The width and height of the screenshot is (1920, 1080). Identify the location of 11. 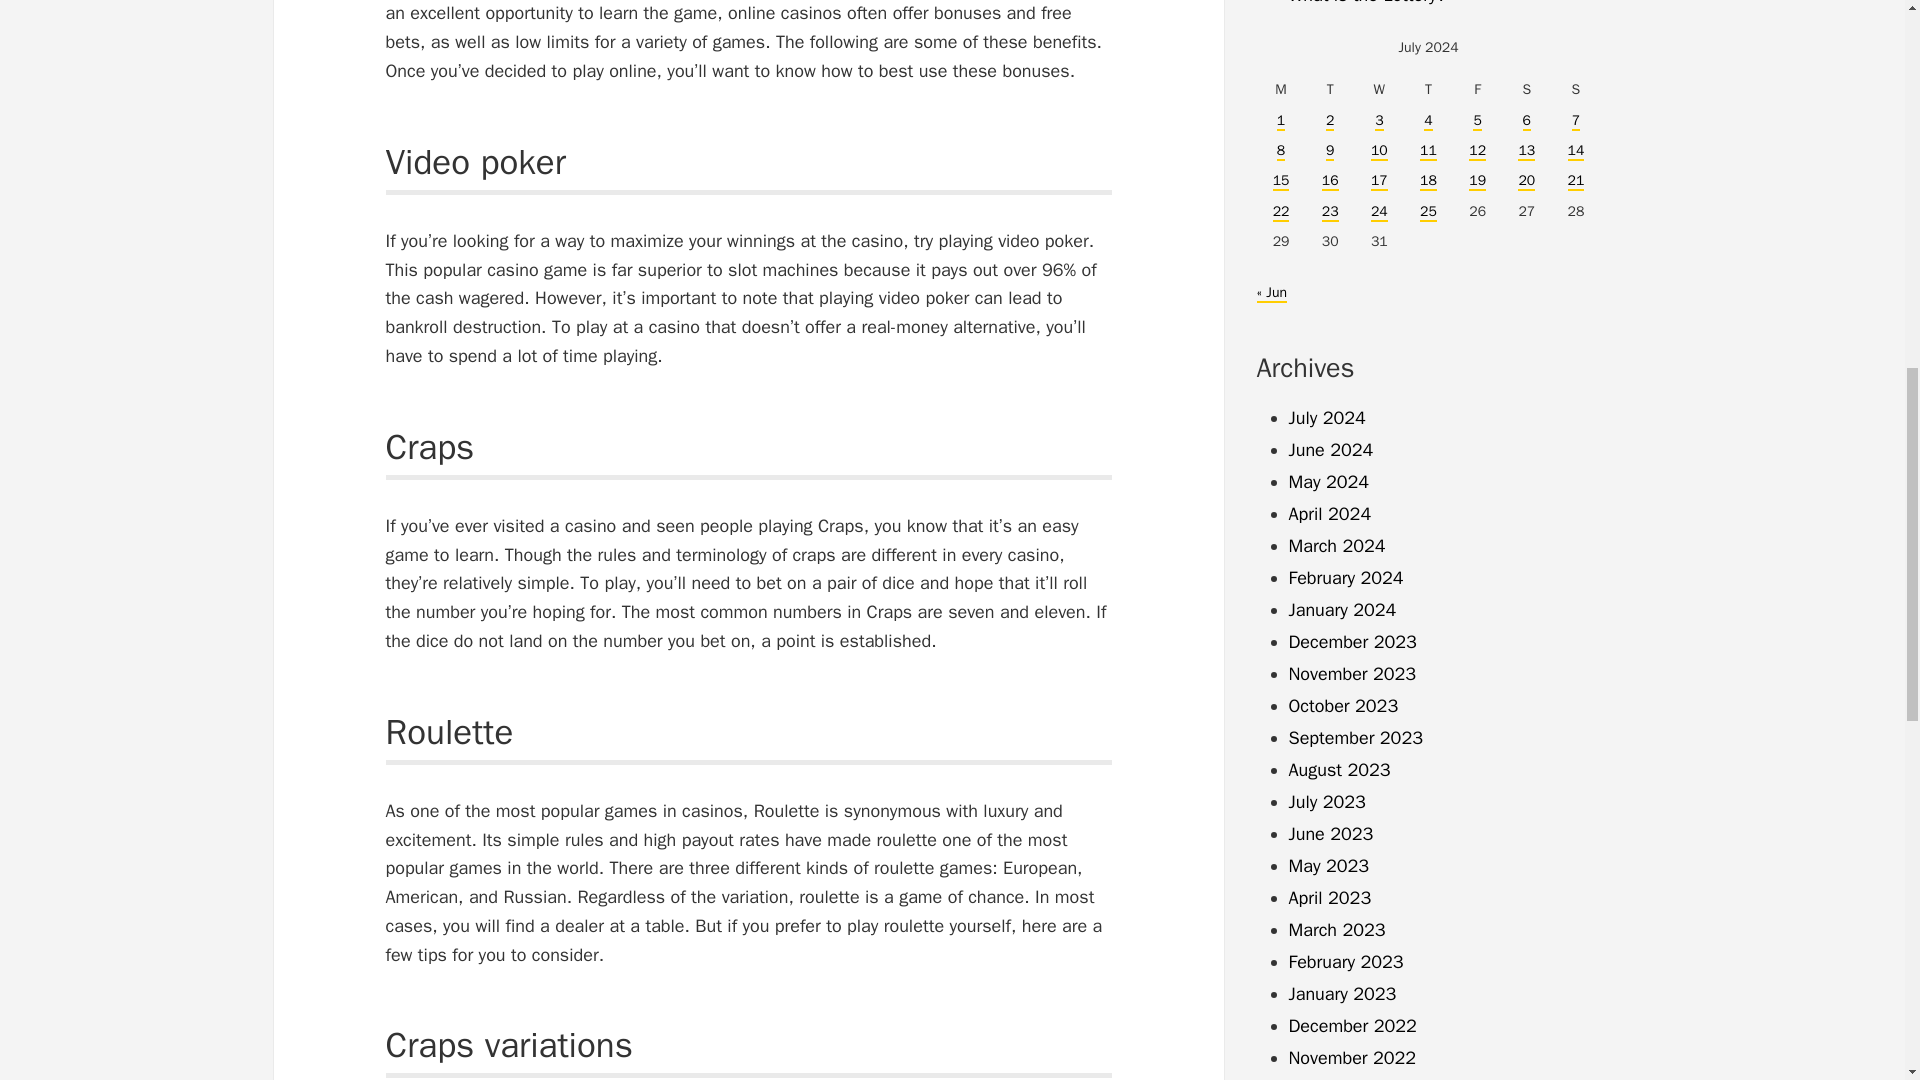
(1428, 150).